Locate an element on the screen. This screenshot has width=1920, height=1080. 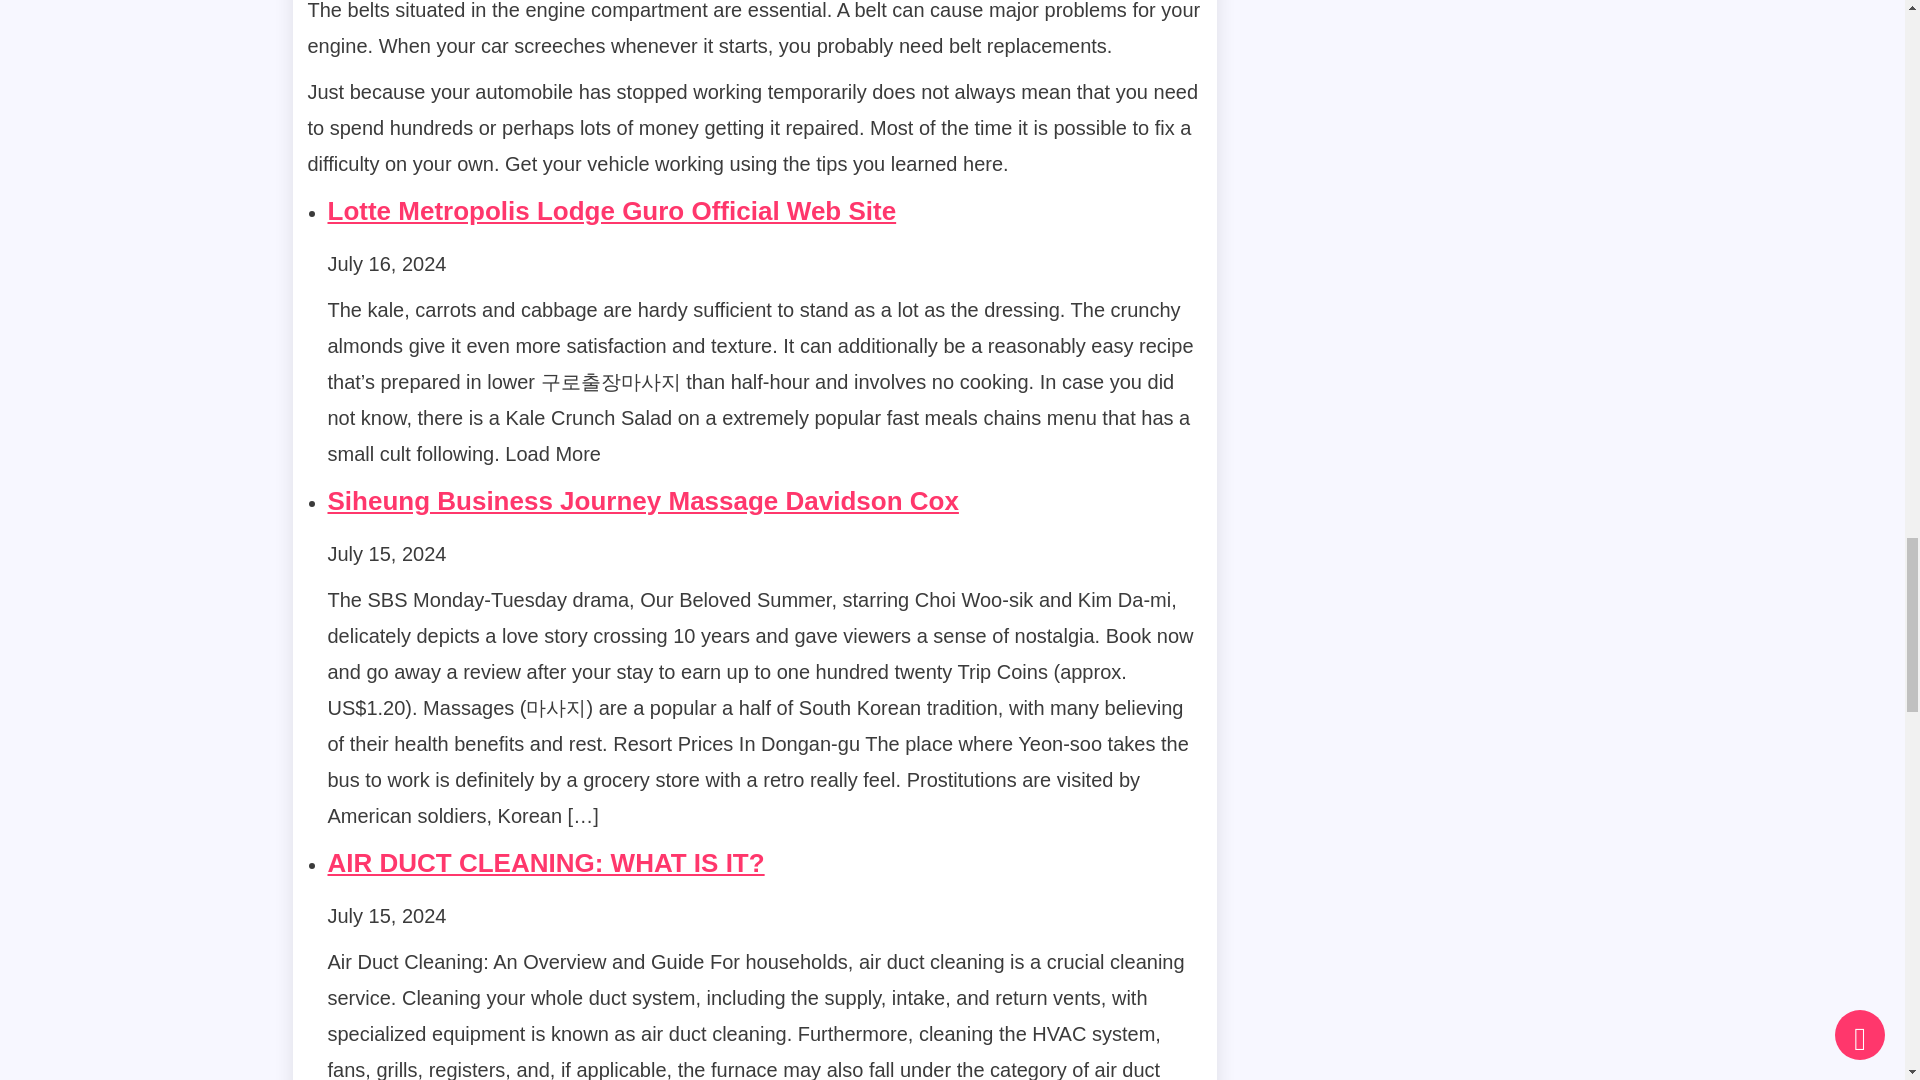
Lotte Metropolis Lodge Guro Official Web Site is located at coordinates (612, 210).